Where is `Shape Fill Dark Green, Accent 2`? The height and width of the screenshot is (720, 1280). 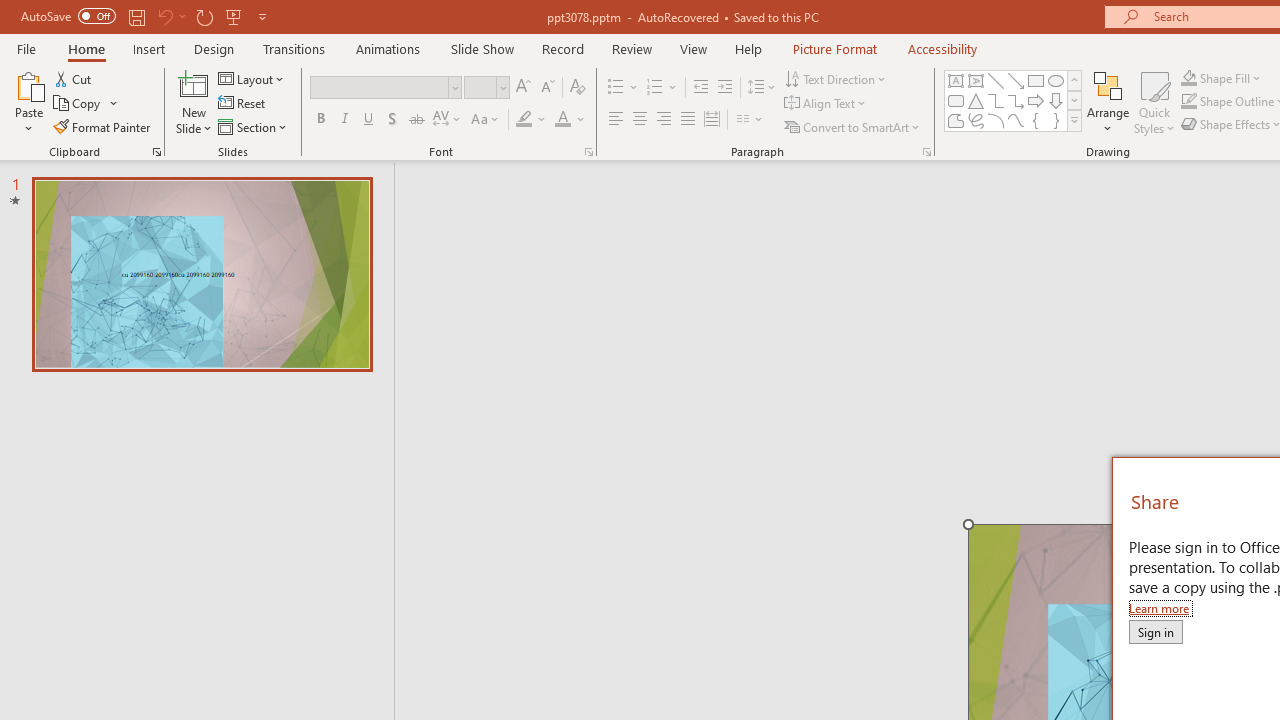
Shape Fill Dark Green, Accent 2 is located at coordinates (1188, 78).